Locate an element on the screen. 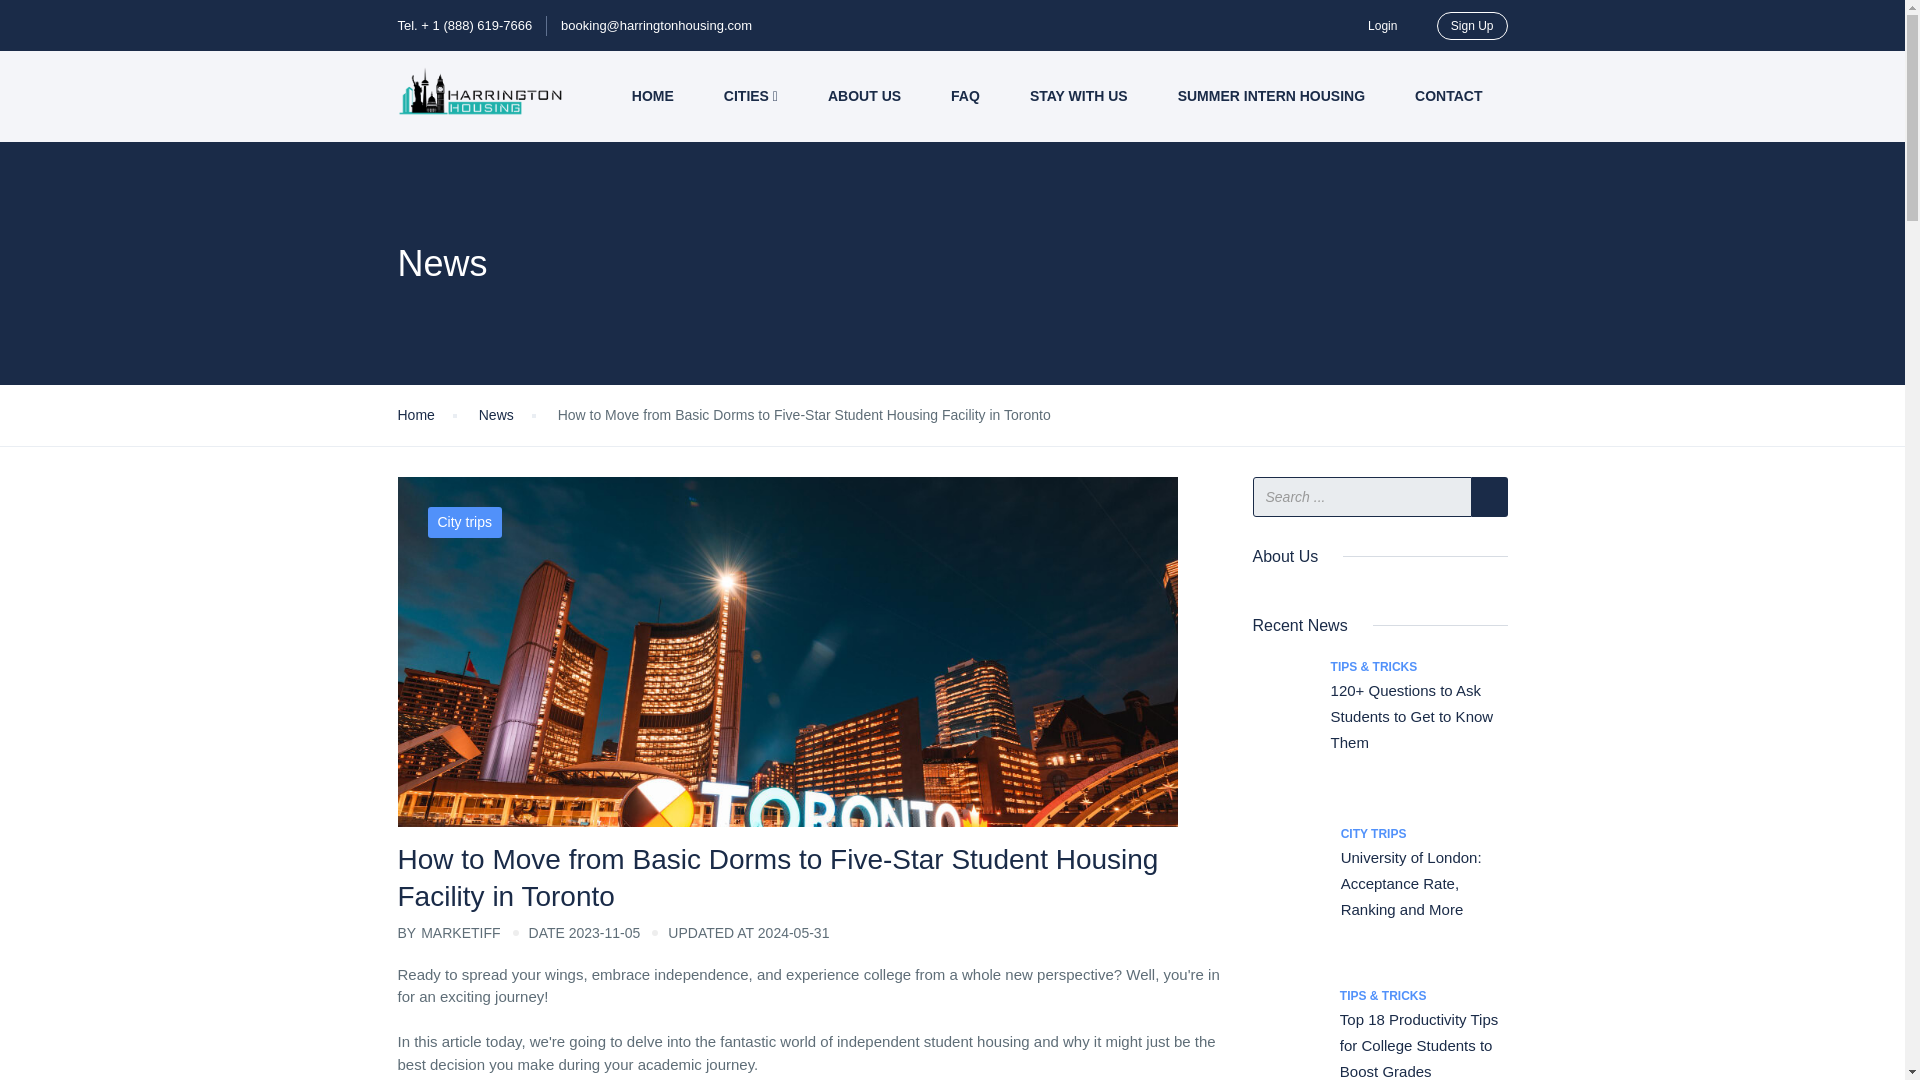 This screenshot has width=1920, height=1080. STAY WITH US is located at coordinates (1078, 96).